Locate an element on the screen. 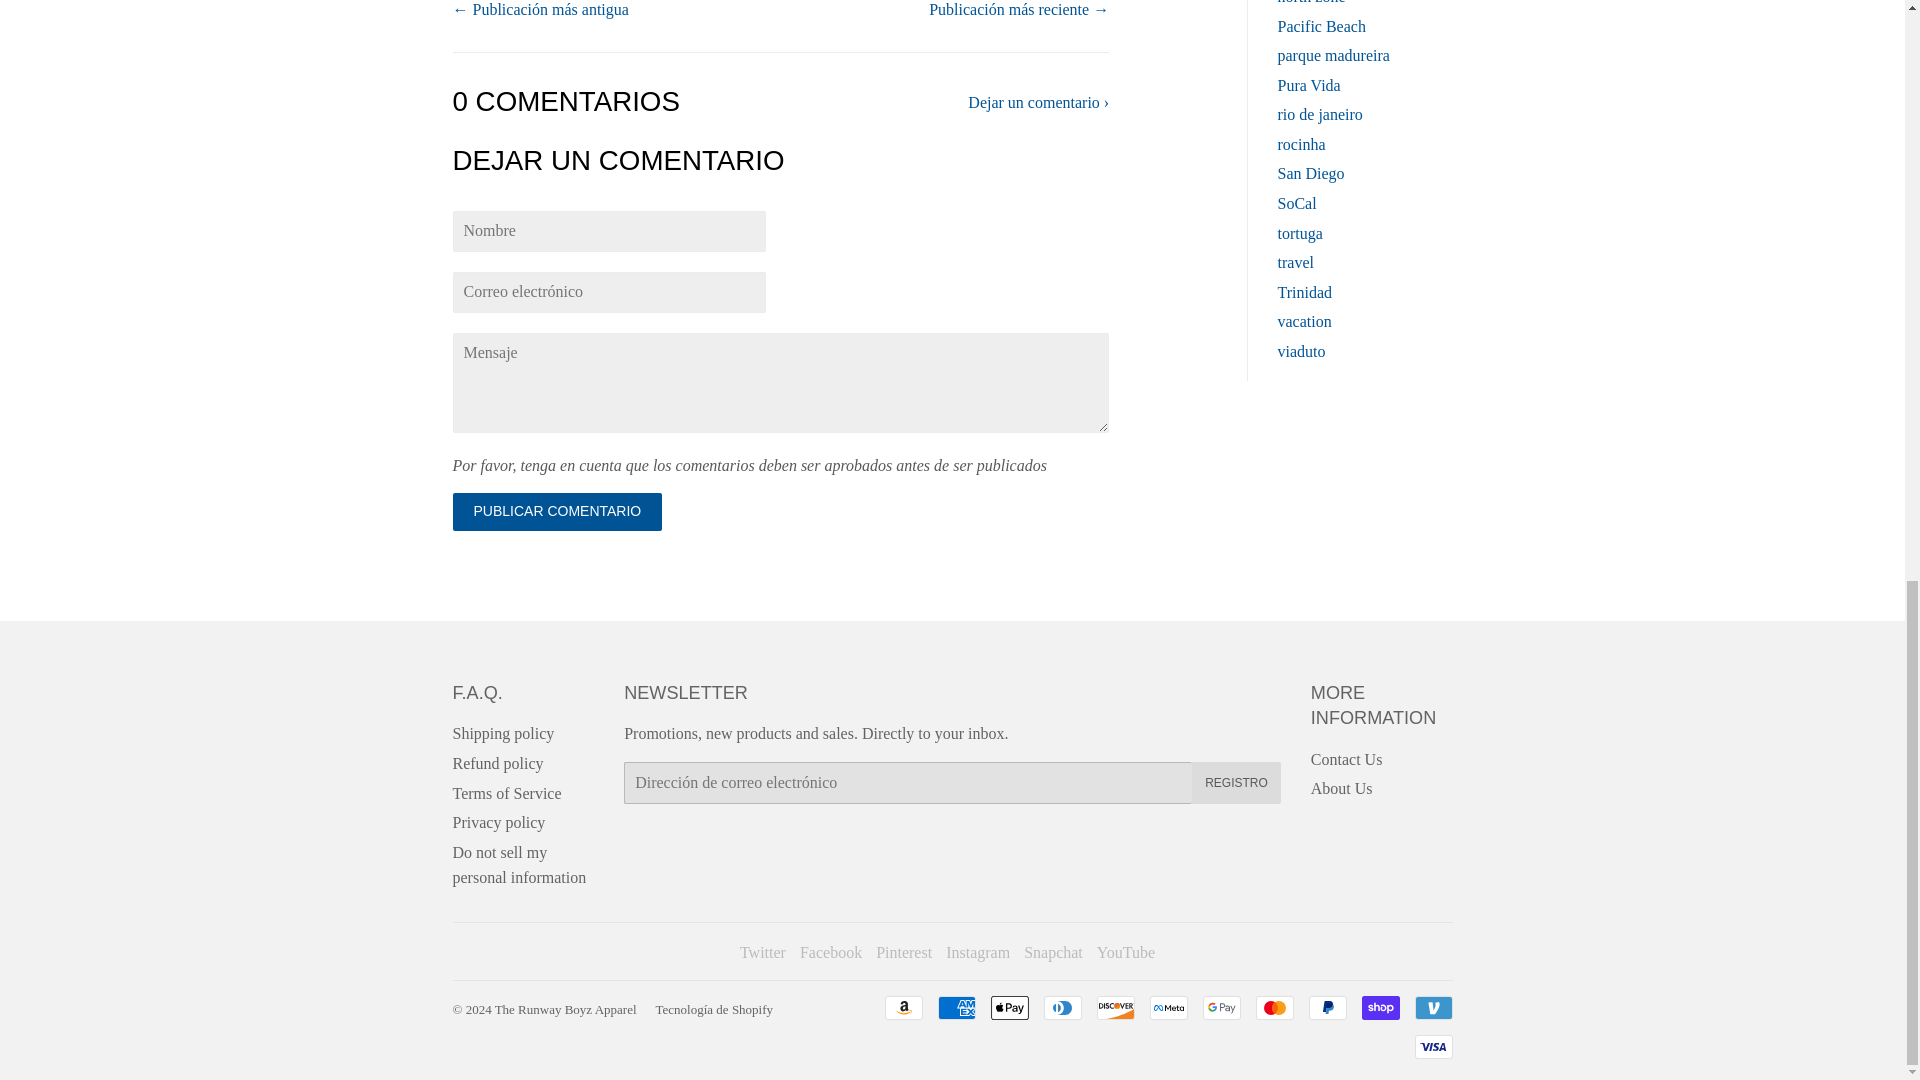 The height and width of the screenshot is (1080, 1920). Show articles tagged Pacific Beach is located at coordinates (1322, 25).